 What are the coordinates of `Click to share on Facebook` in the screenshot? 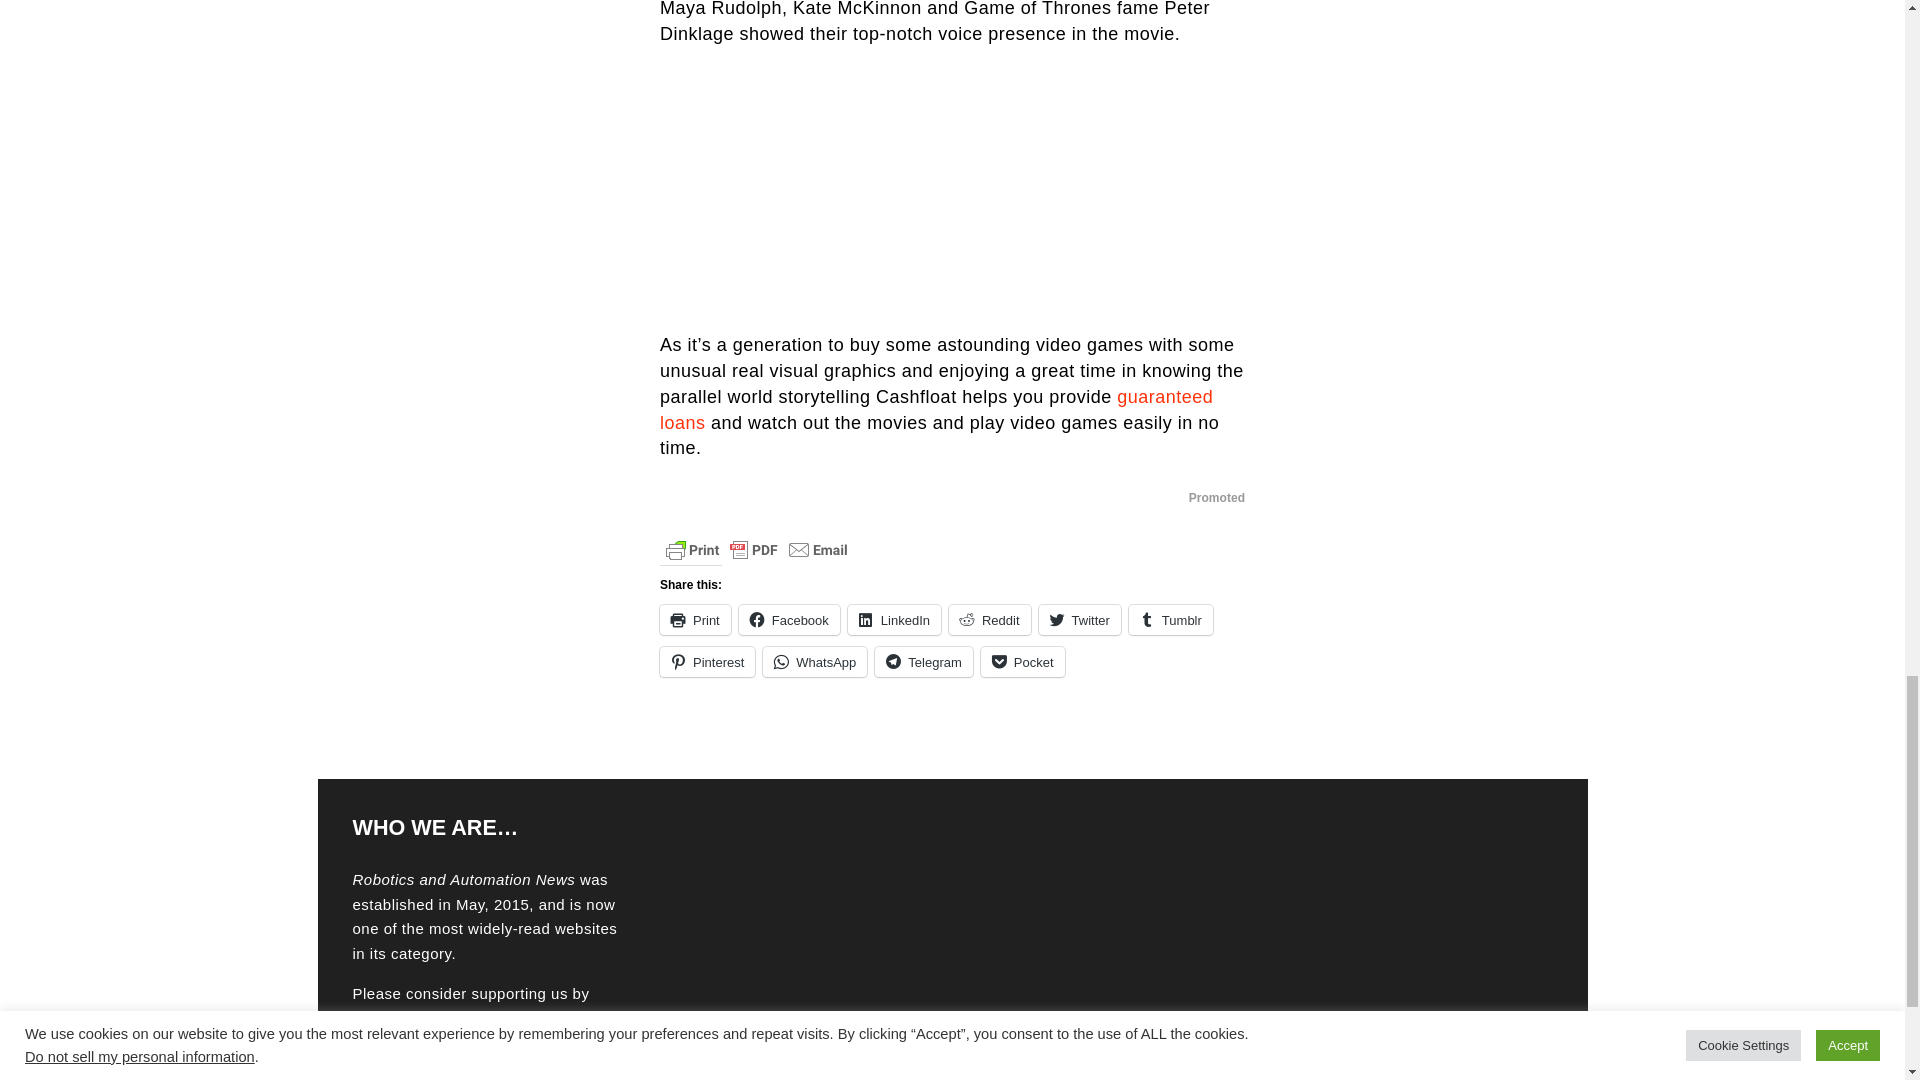 It's located at (790, 620).